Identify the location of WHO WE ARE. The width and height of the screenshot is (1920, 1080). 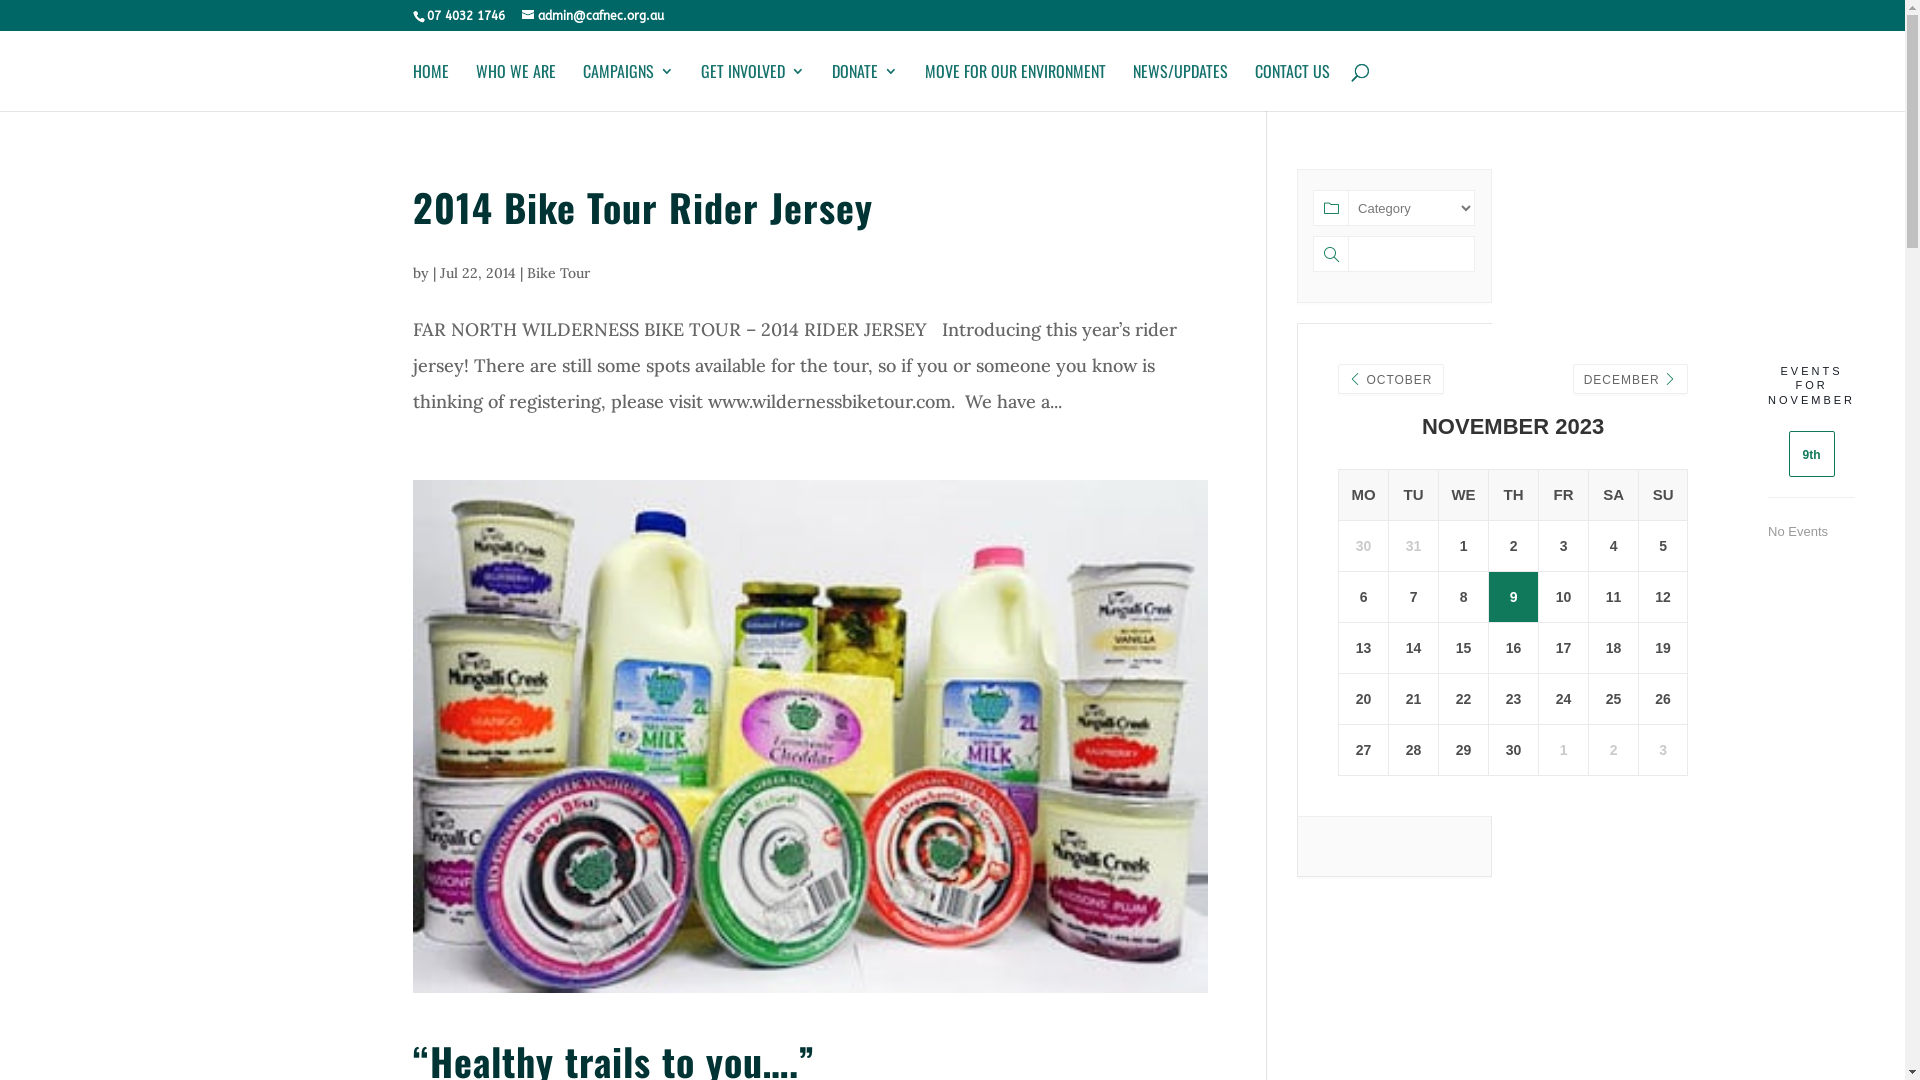
(516, 88).